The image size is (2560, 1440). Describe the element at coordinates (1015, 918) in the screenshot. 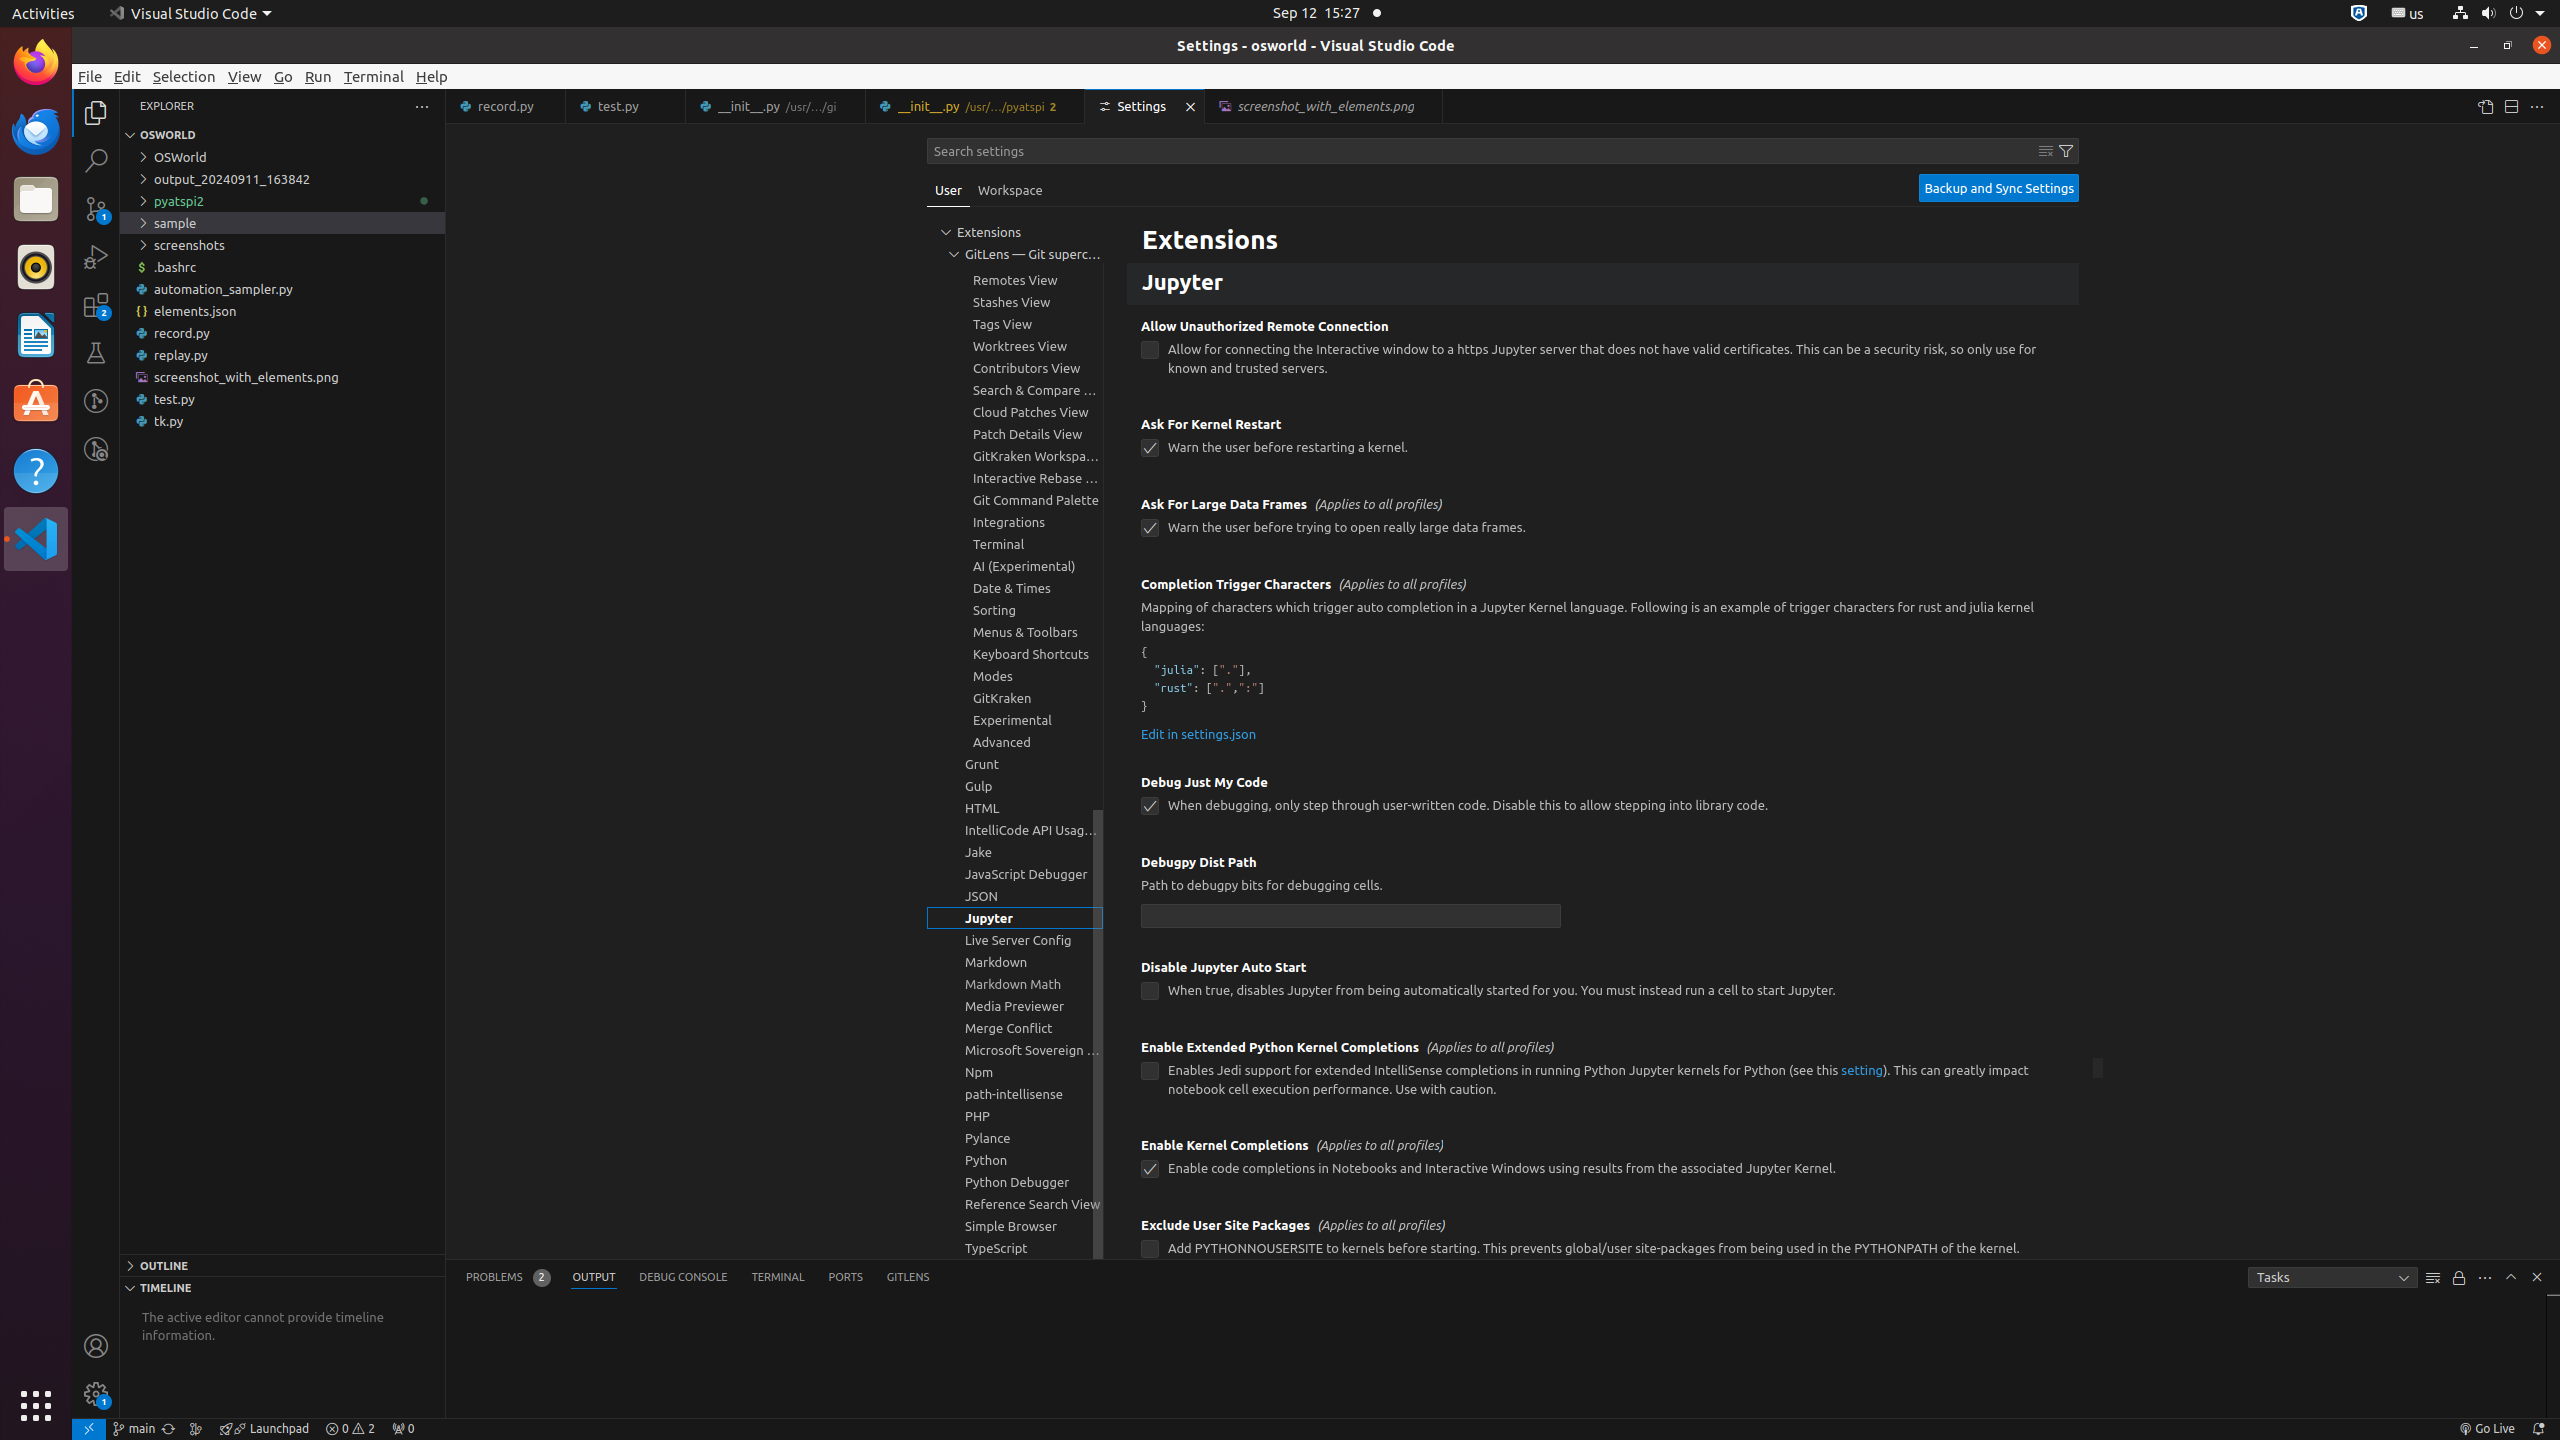

I see `Jupyter, group` at that location.